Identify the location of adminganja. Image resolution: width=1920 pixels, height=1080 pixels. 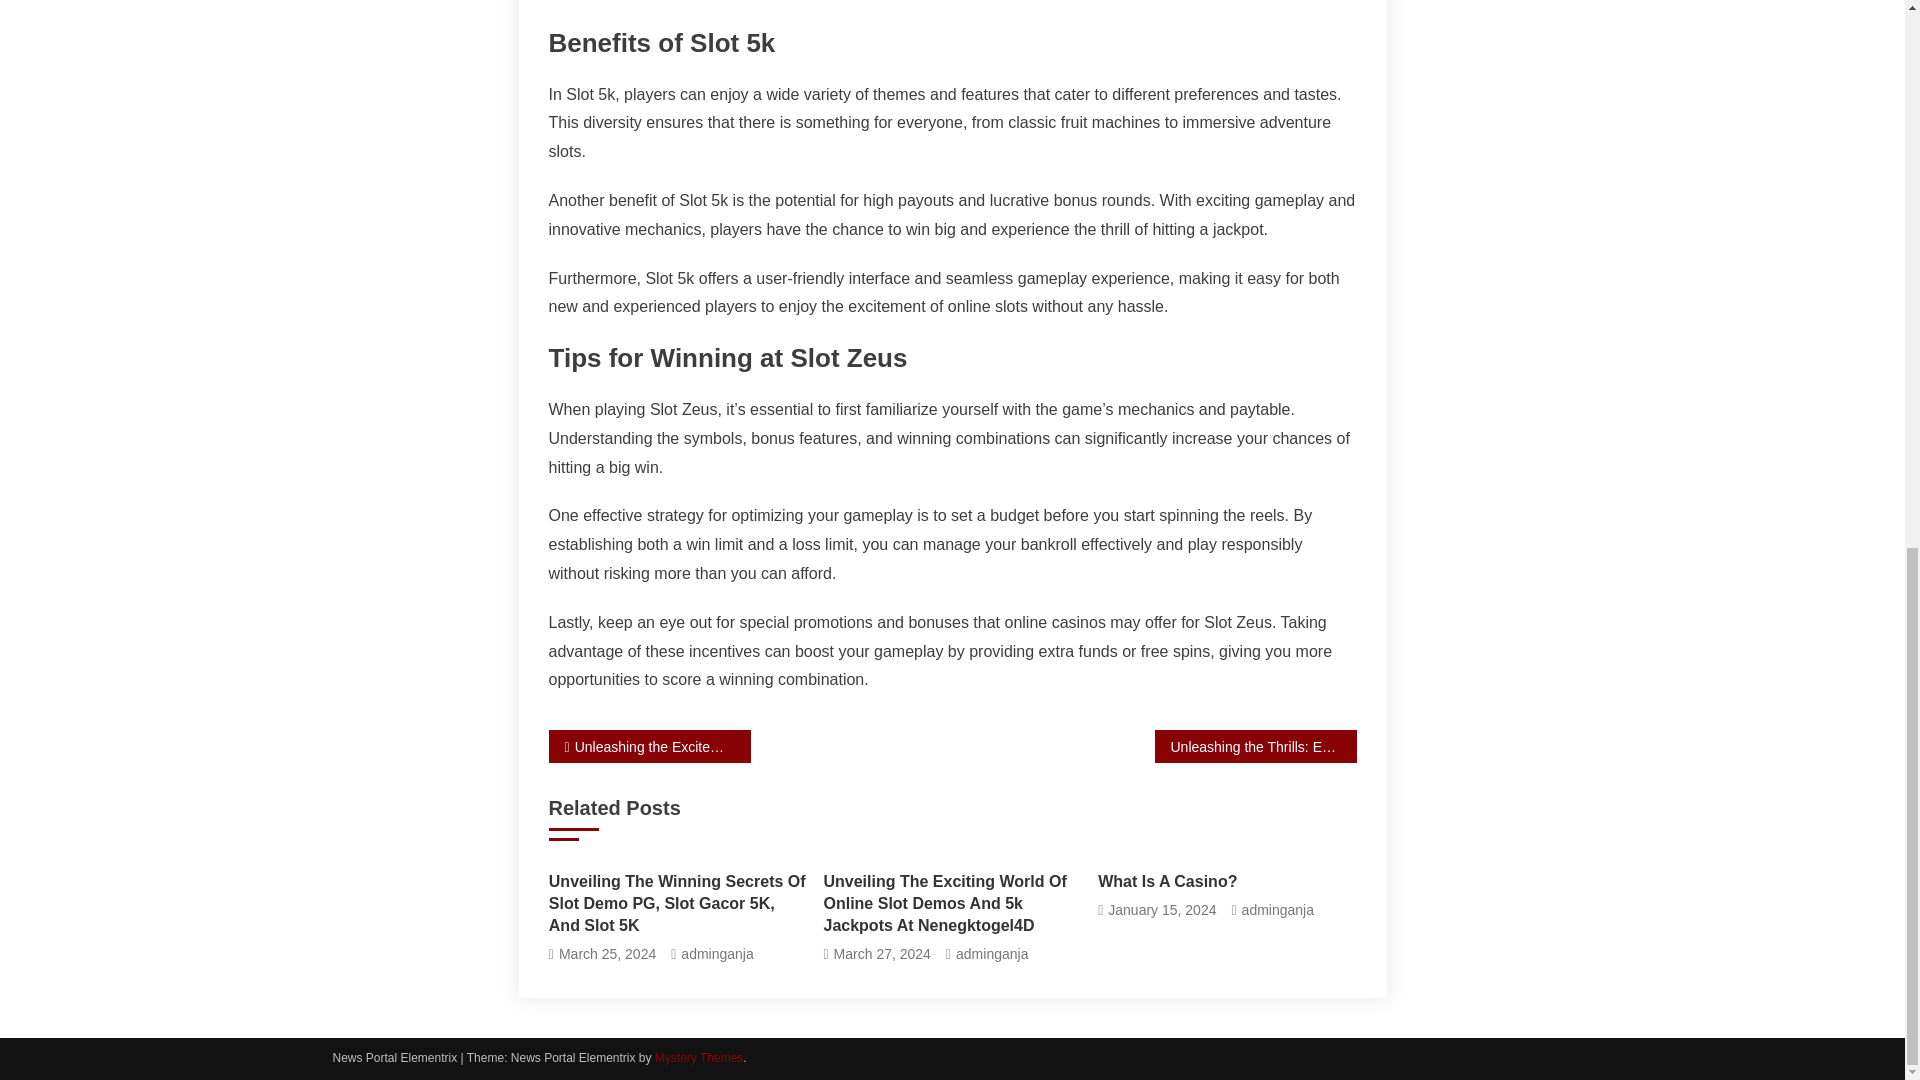
(1278, 910).